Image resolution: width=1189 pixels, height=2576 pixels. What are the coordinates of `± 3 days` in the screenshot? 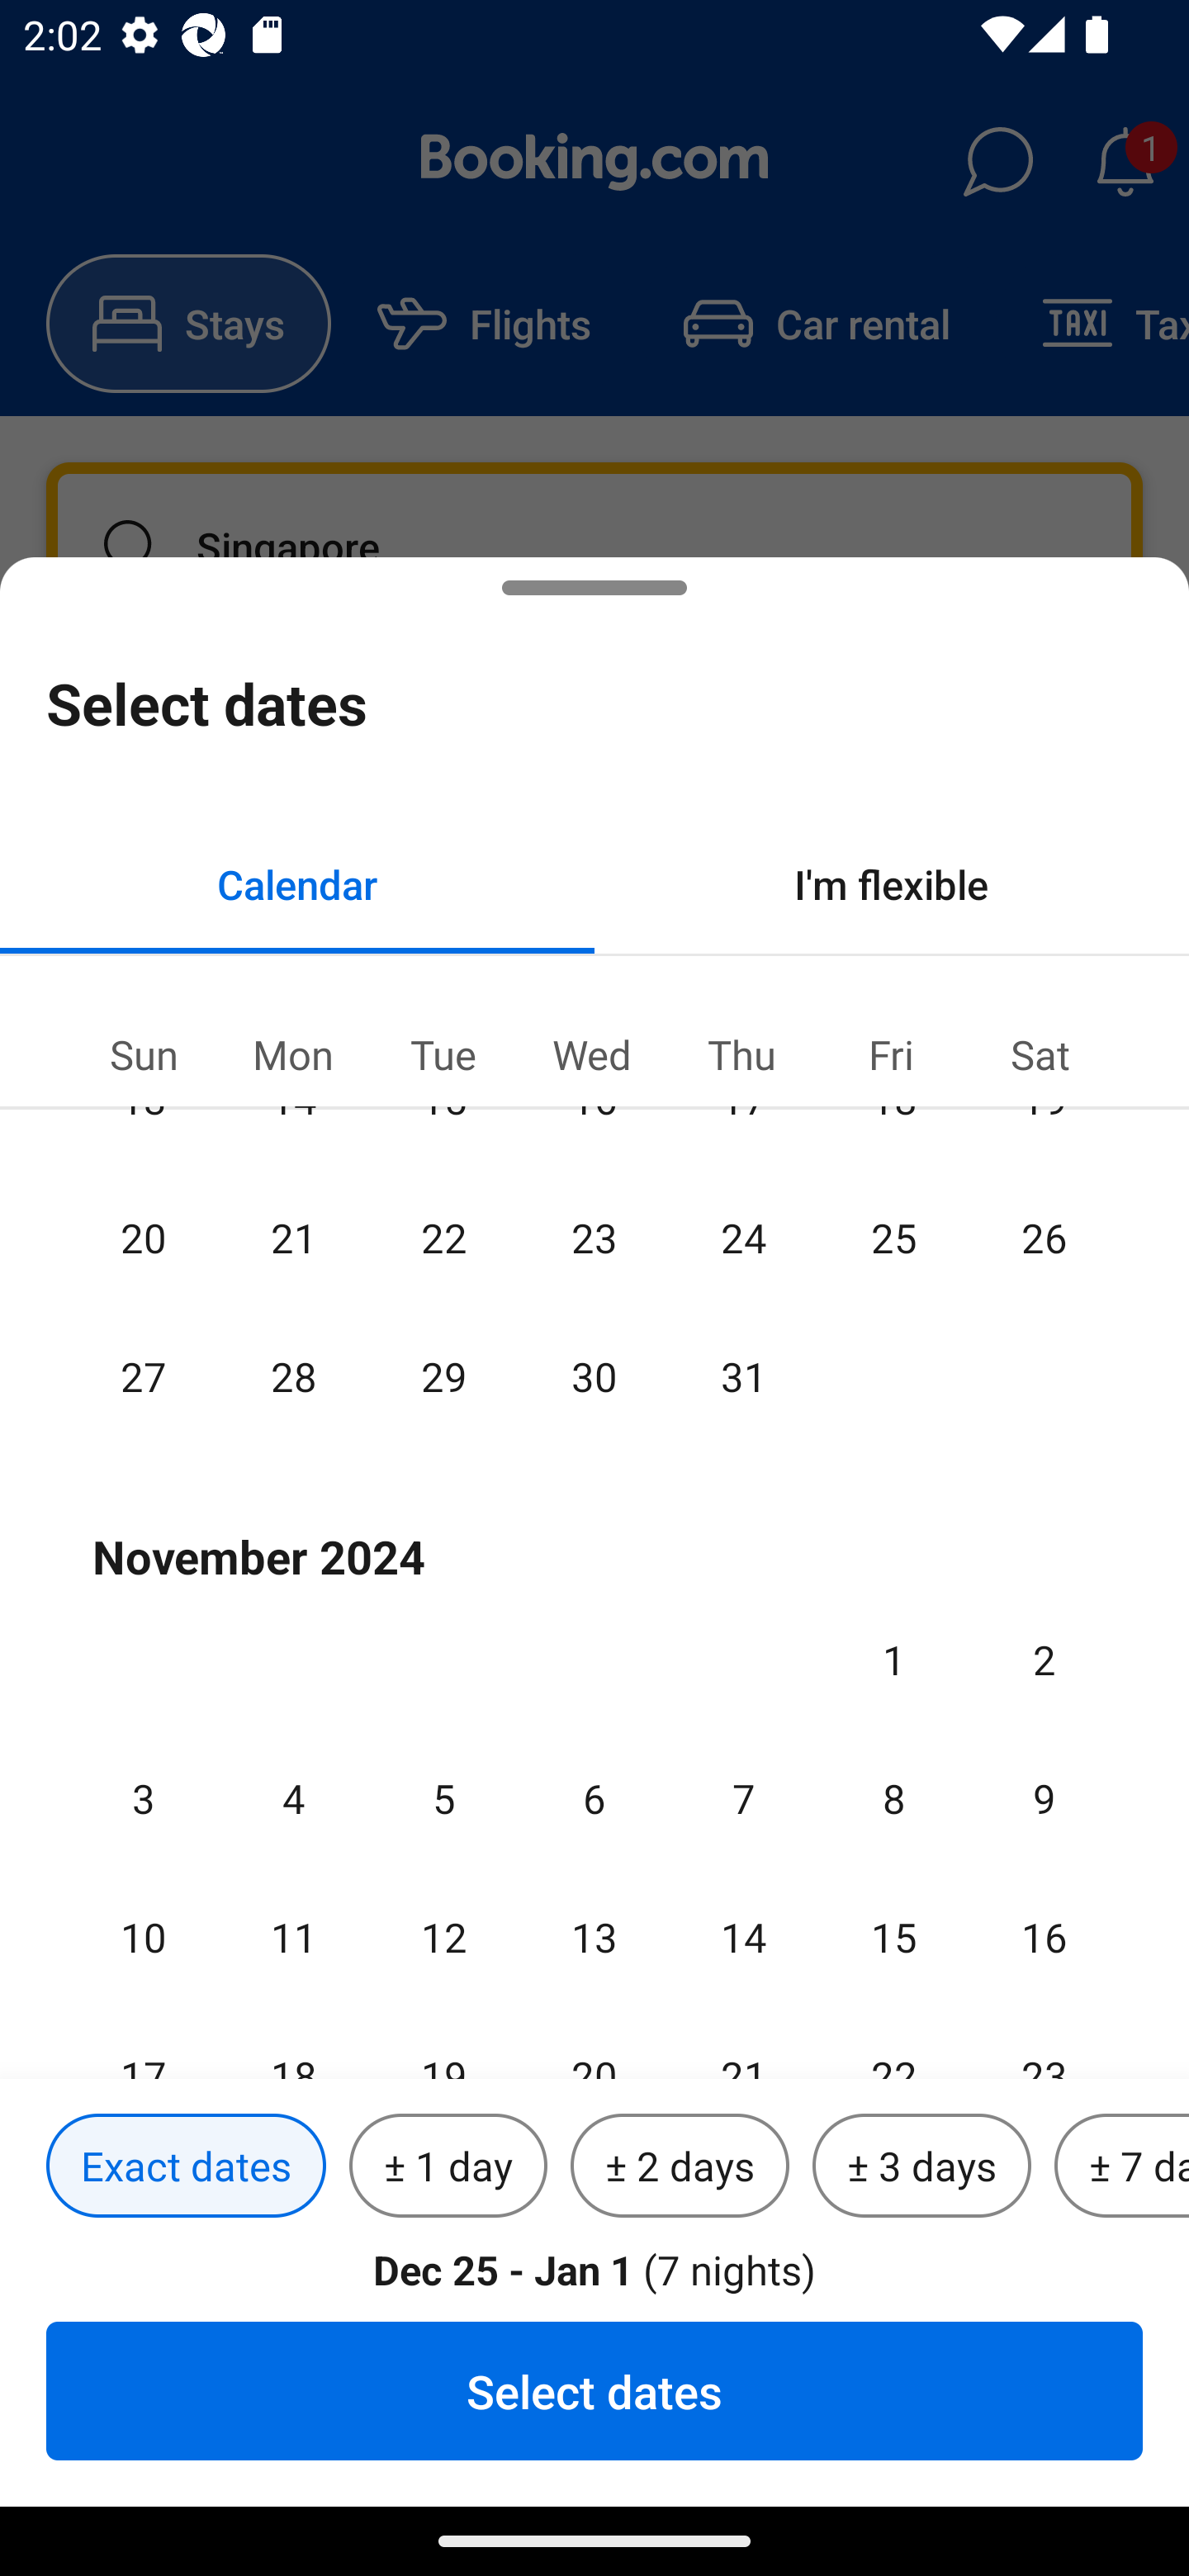 It's located at (921, 2166).